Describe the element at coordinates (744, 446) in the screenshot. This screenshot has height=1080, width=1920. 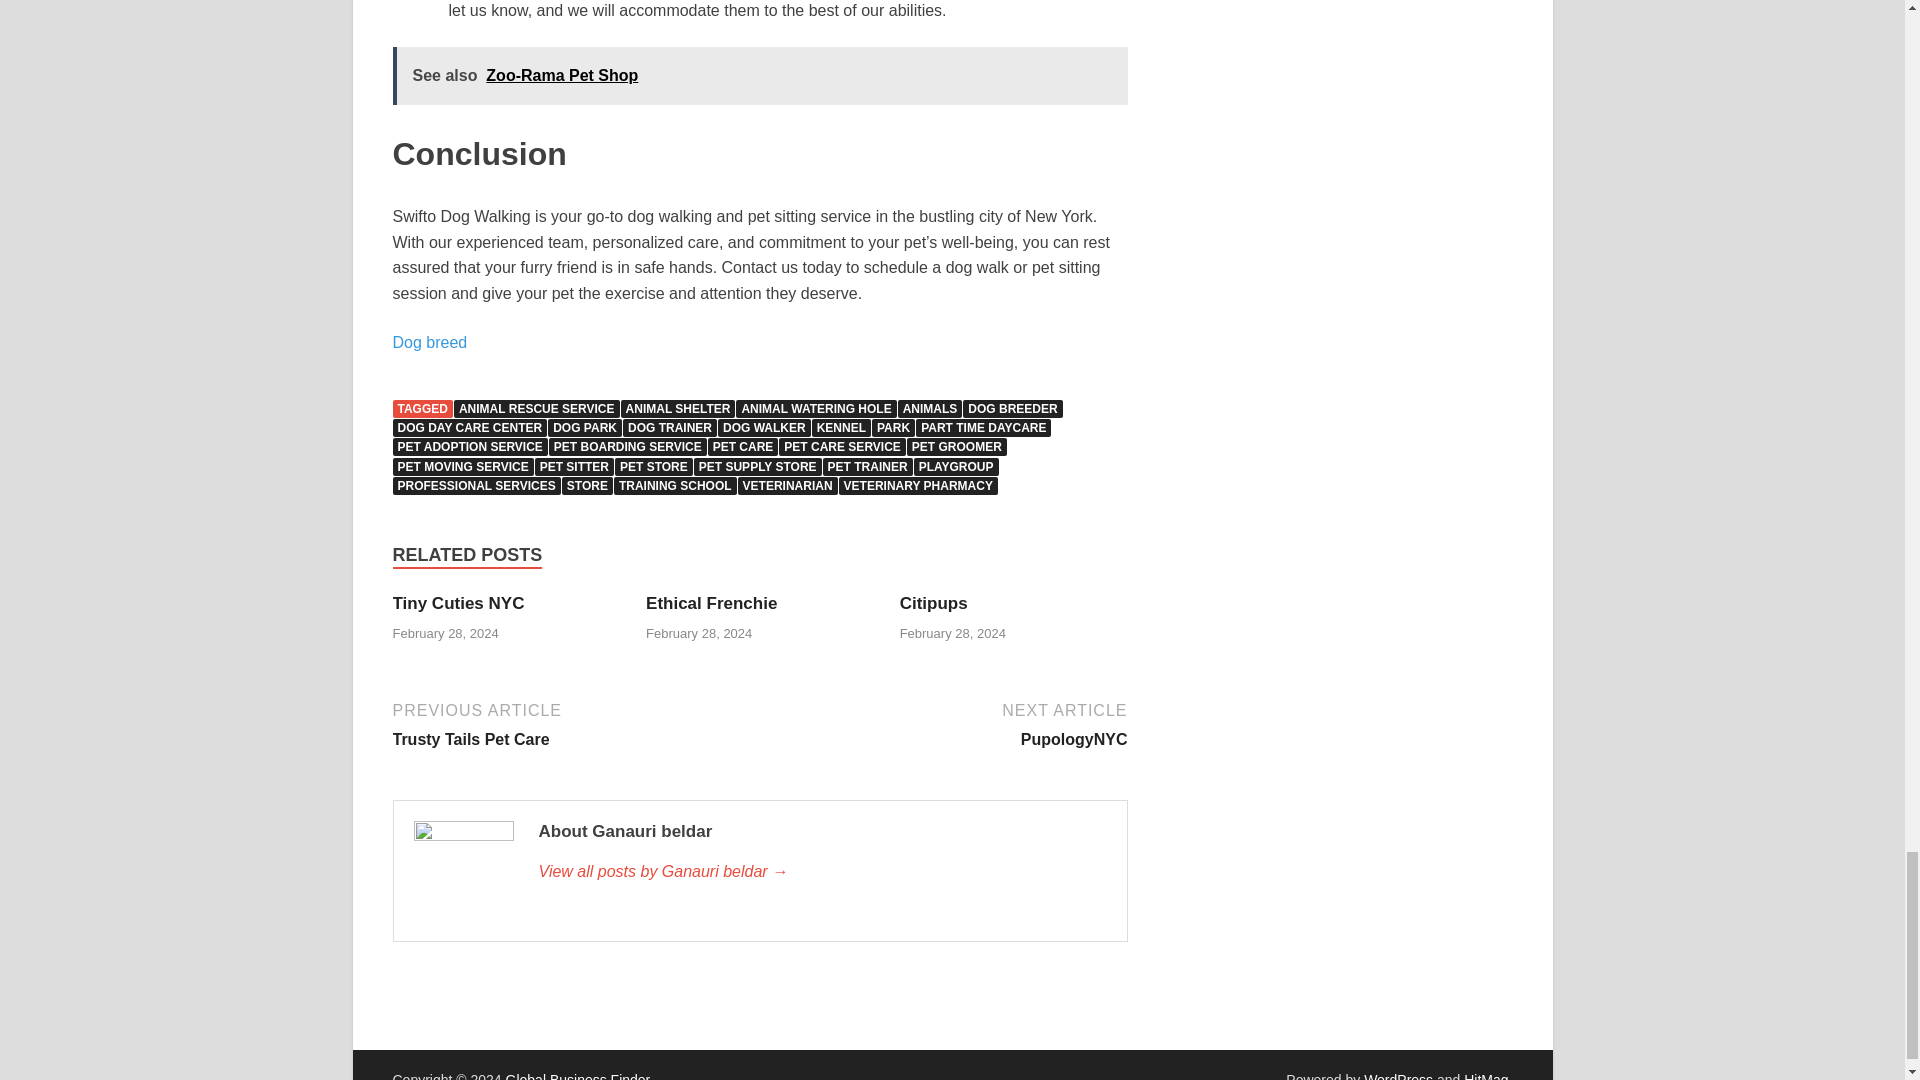
I see `PET CARE` at that location.